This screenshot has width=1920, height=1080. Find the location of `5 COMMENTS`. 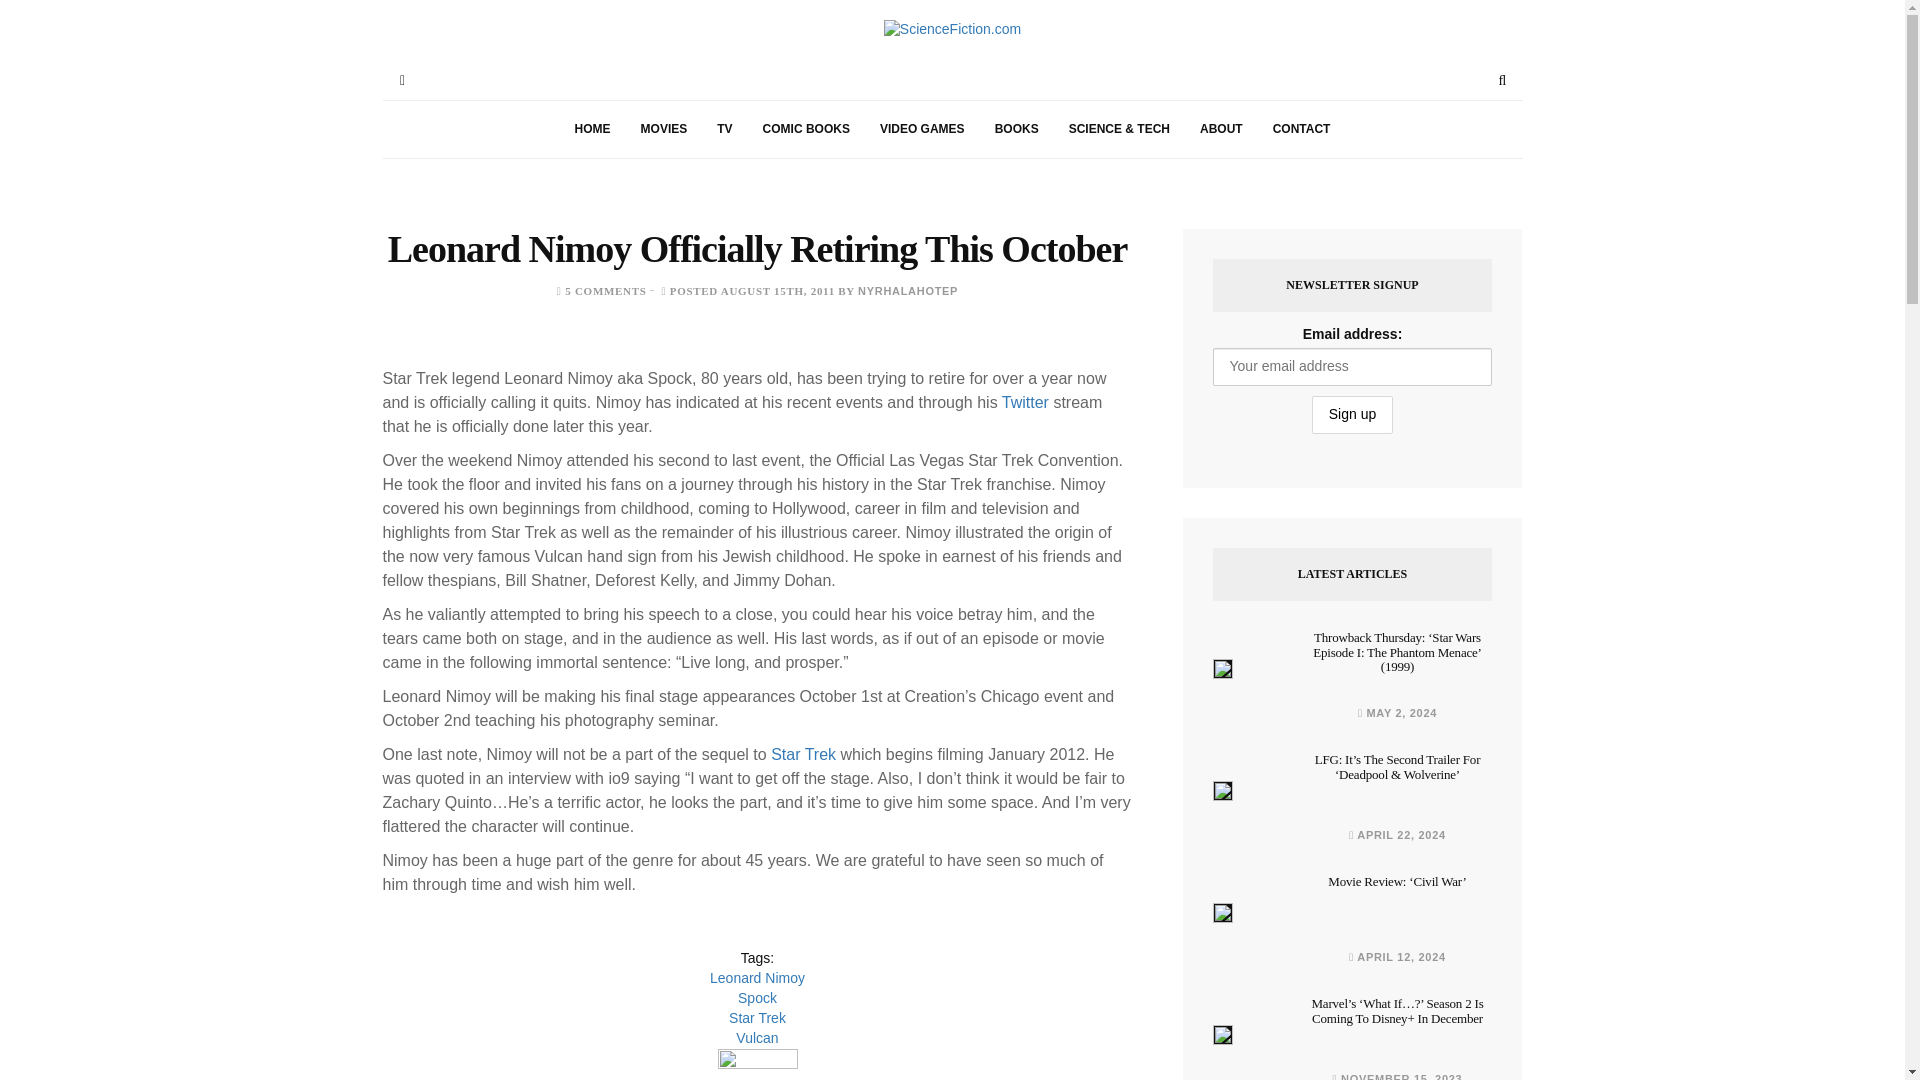

5 COMMENTS is located at coordinates (604, 291).